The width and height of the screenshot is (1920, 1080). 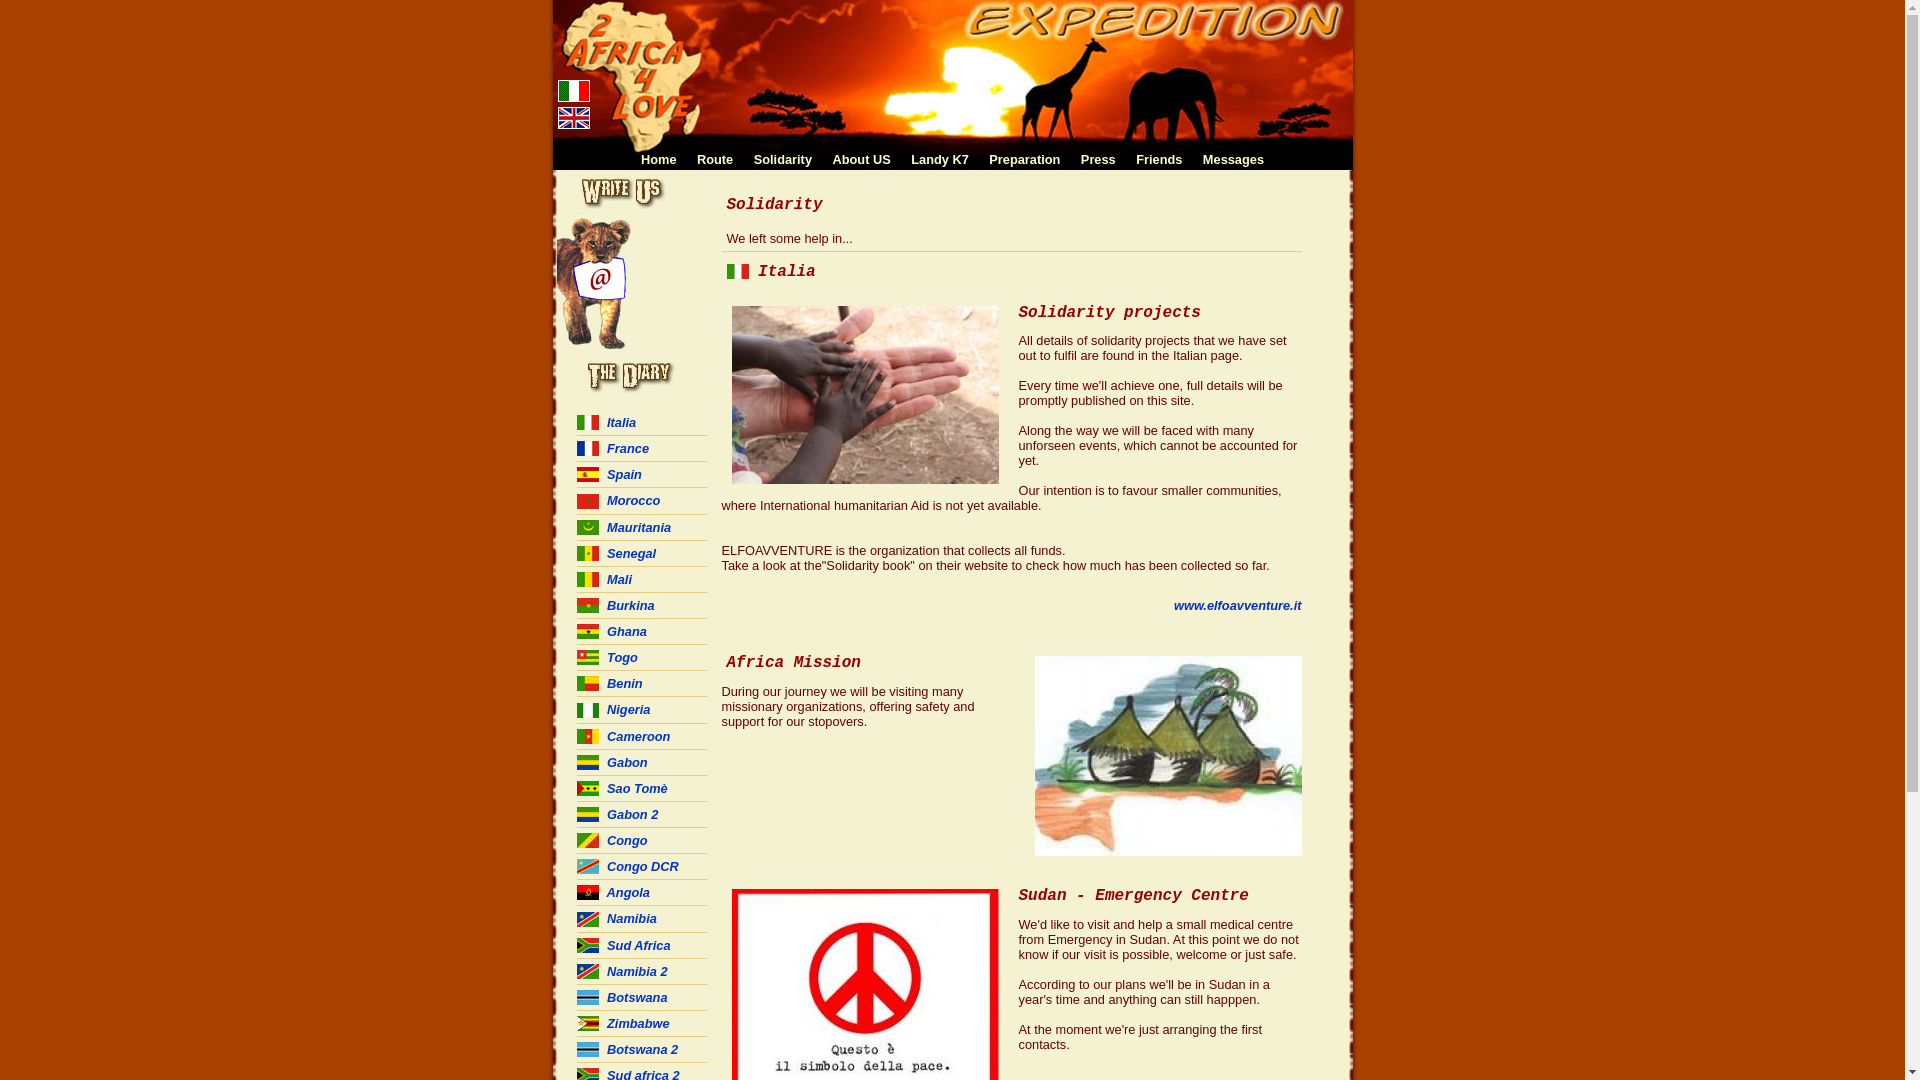 What do you see at coordinates (587, 658) in the screenshot?
I see `flag` at bounding box center [587, 658].